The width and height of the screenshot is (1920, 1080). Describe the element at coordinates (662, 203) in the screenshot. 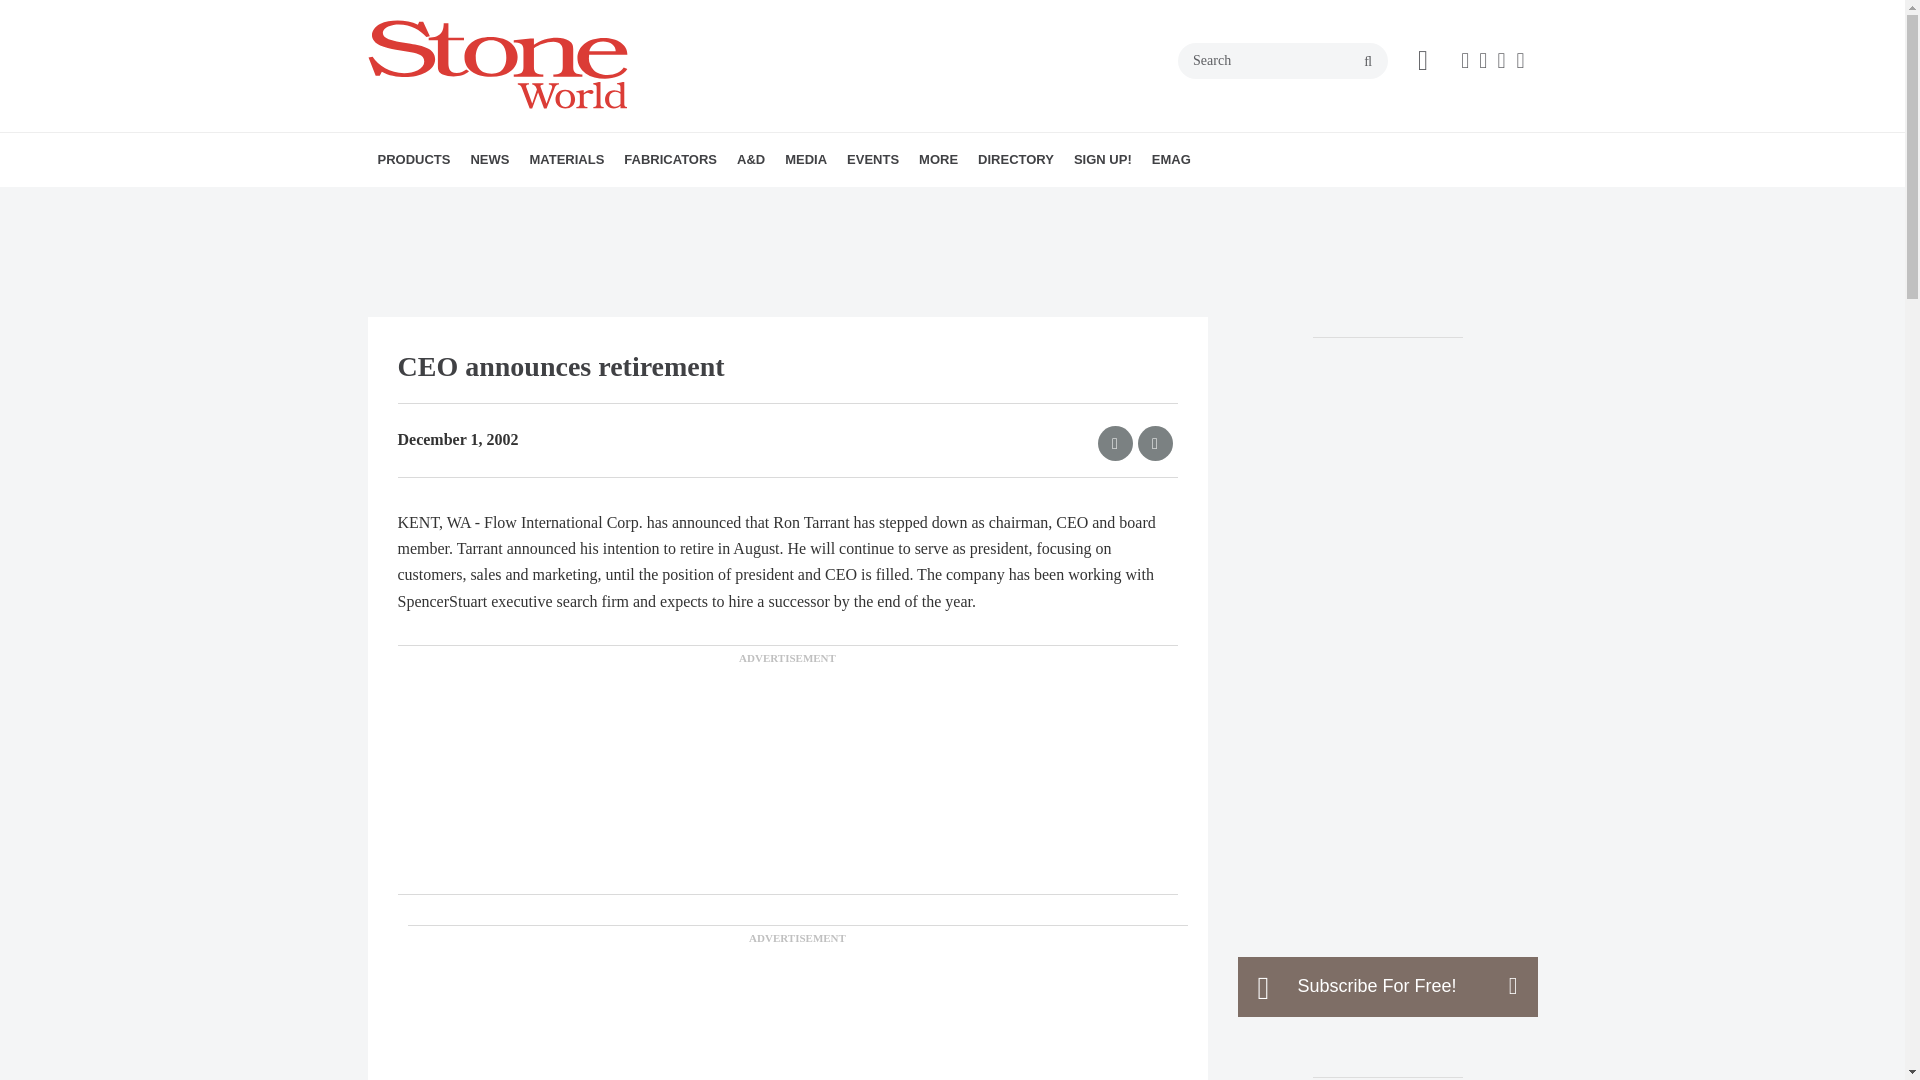

I see `TILE` at that location.